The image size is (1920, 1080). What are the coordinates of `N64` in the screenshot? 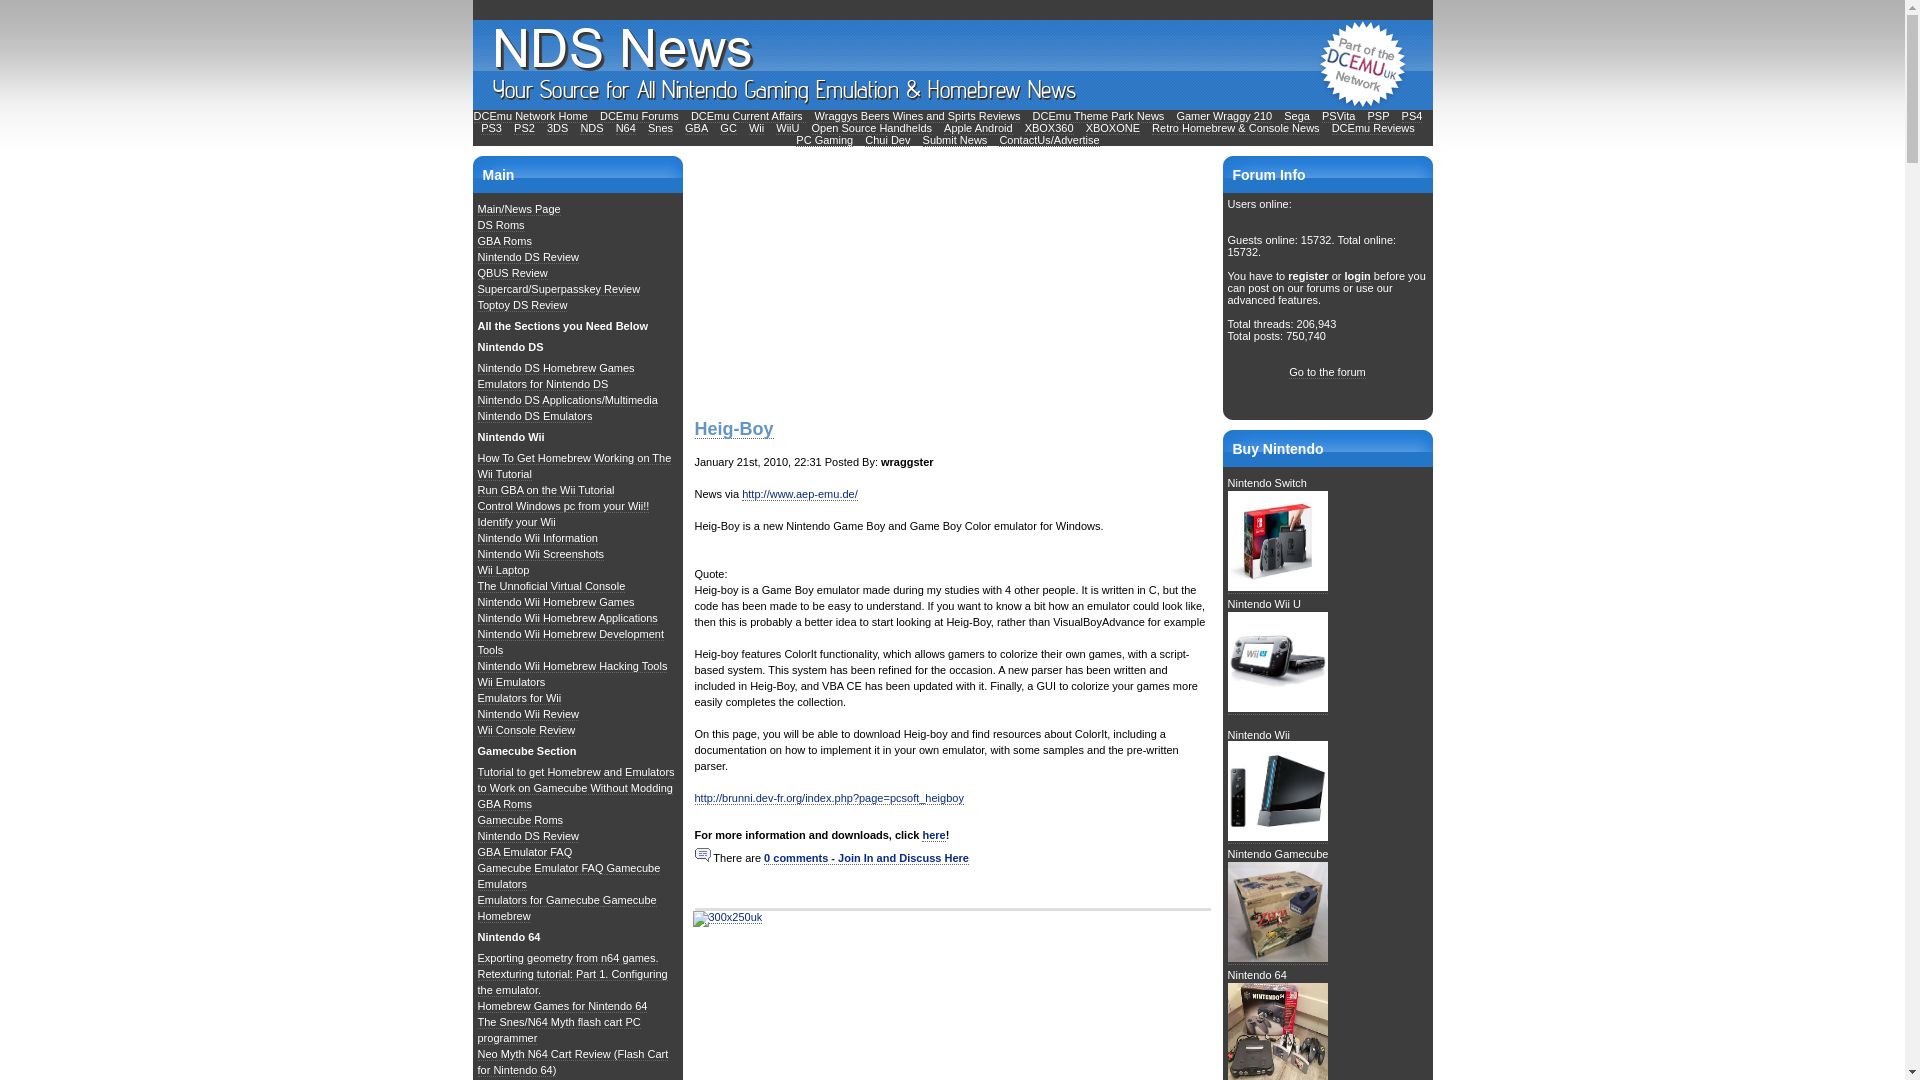 It's located at (626, 128).